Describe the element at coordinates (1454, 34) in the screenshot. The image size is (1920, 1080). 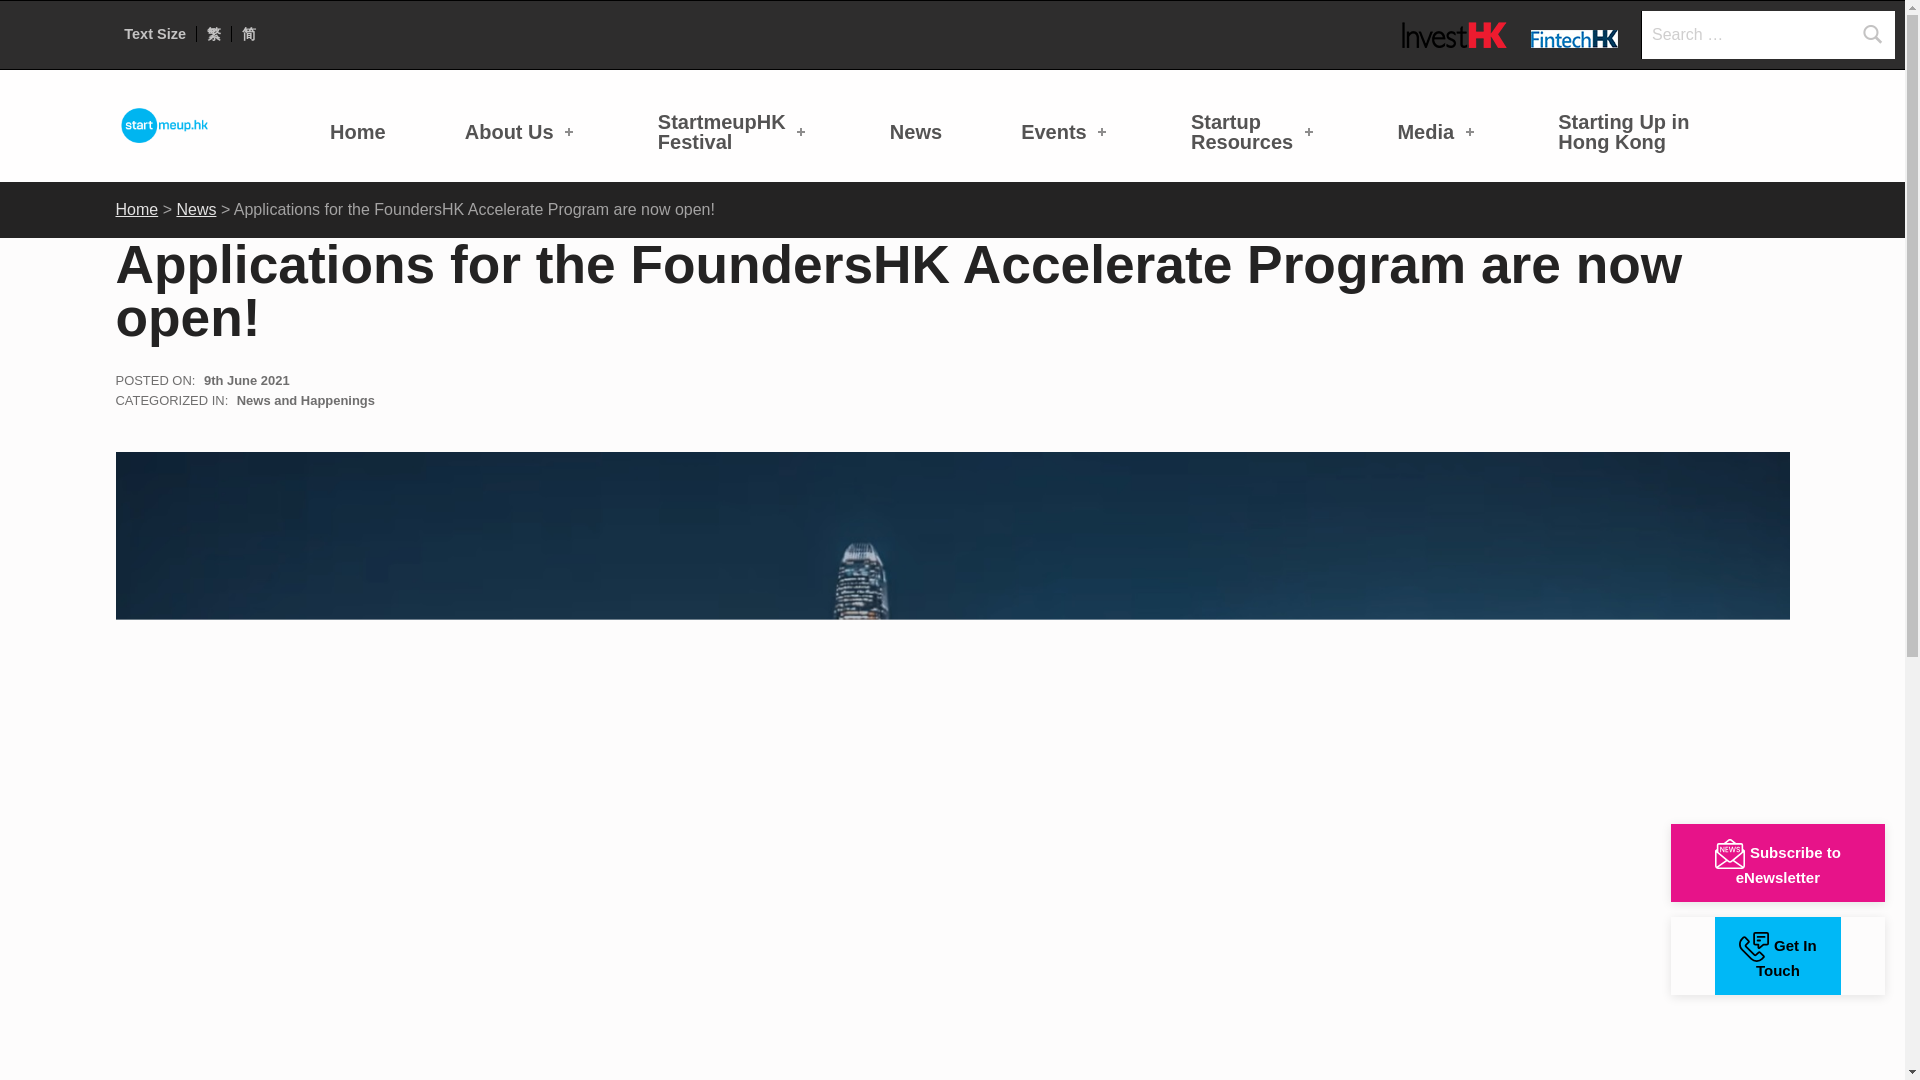
I see `InvestHK logo` at that location.